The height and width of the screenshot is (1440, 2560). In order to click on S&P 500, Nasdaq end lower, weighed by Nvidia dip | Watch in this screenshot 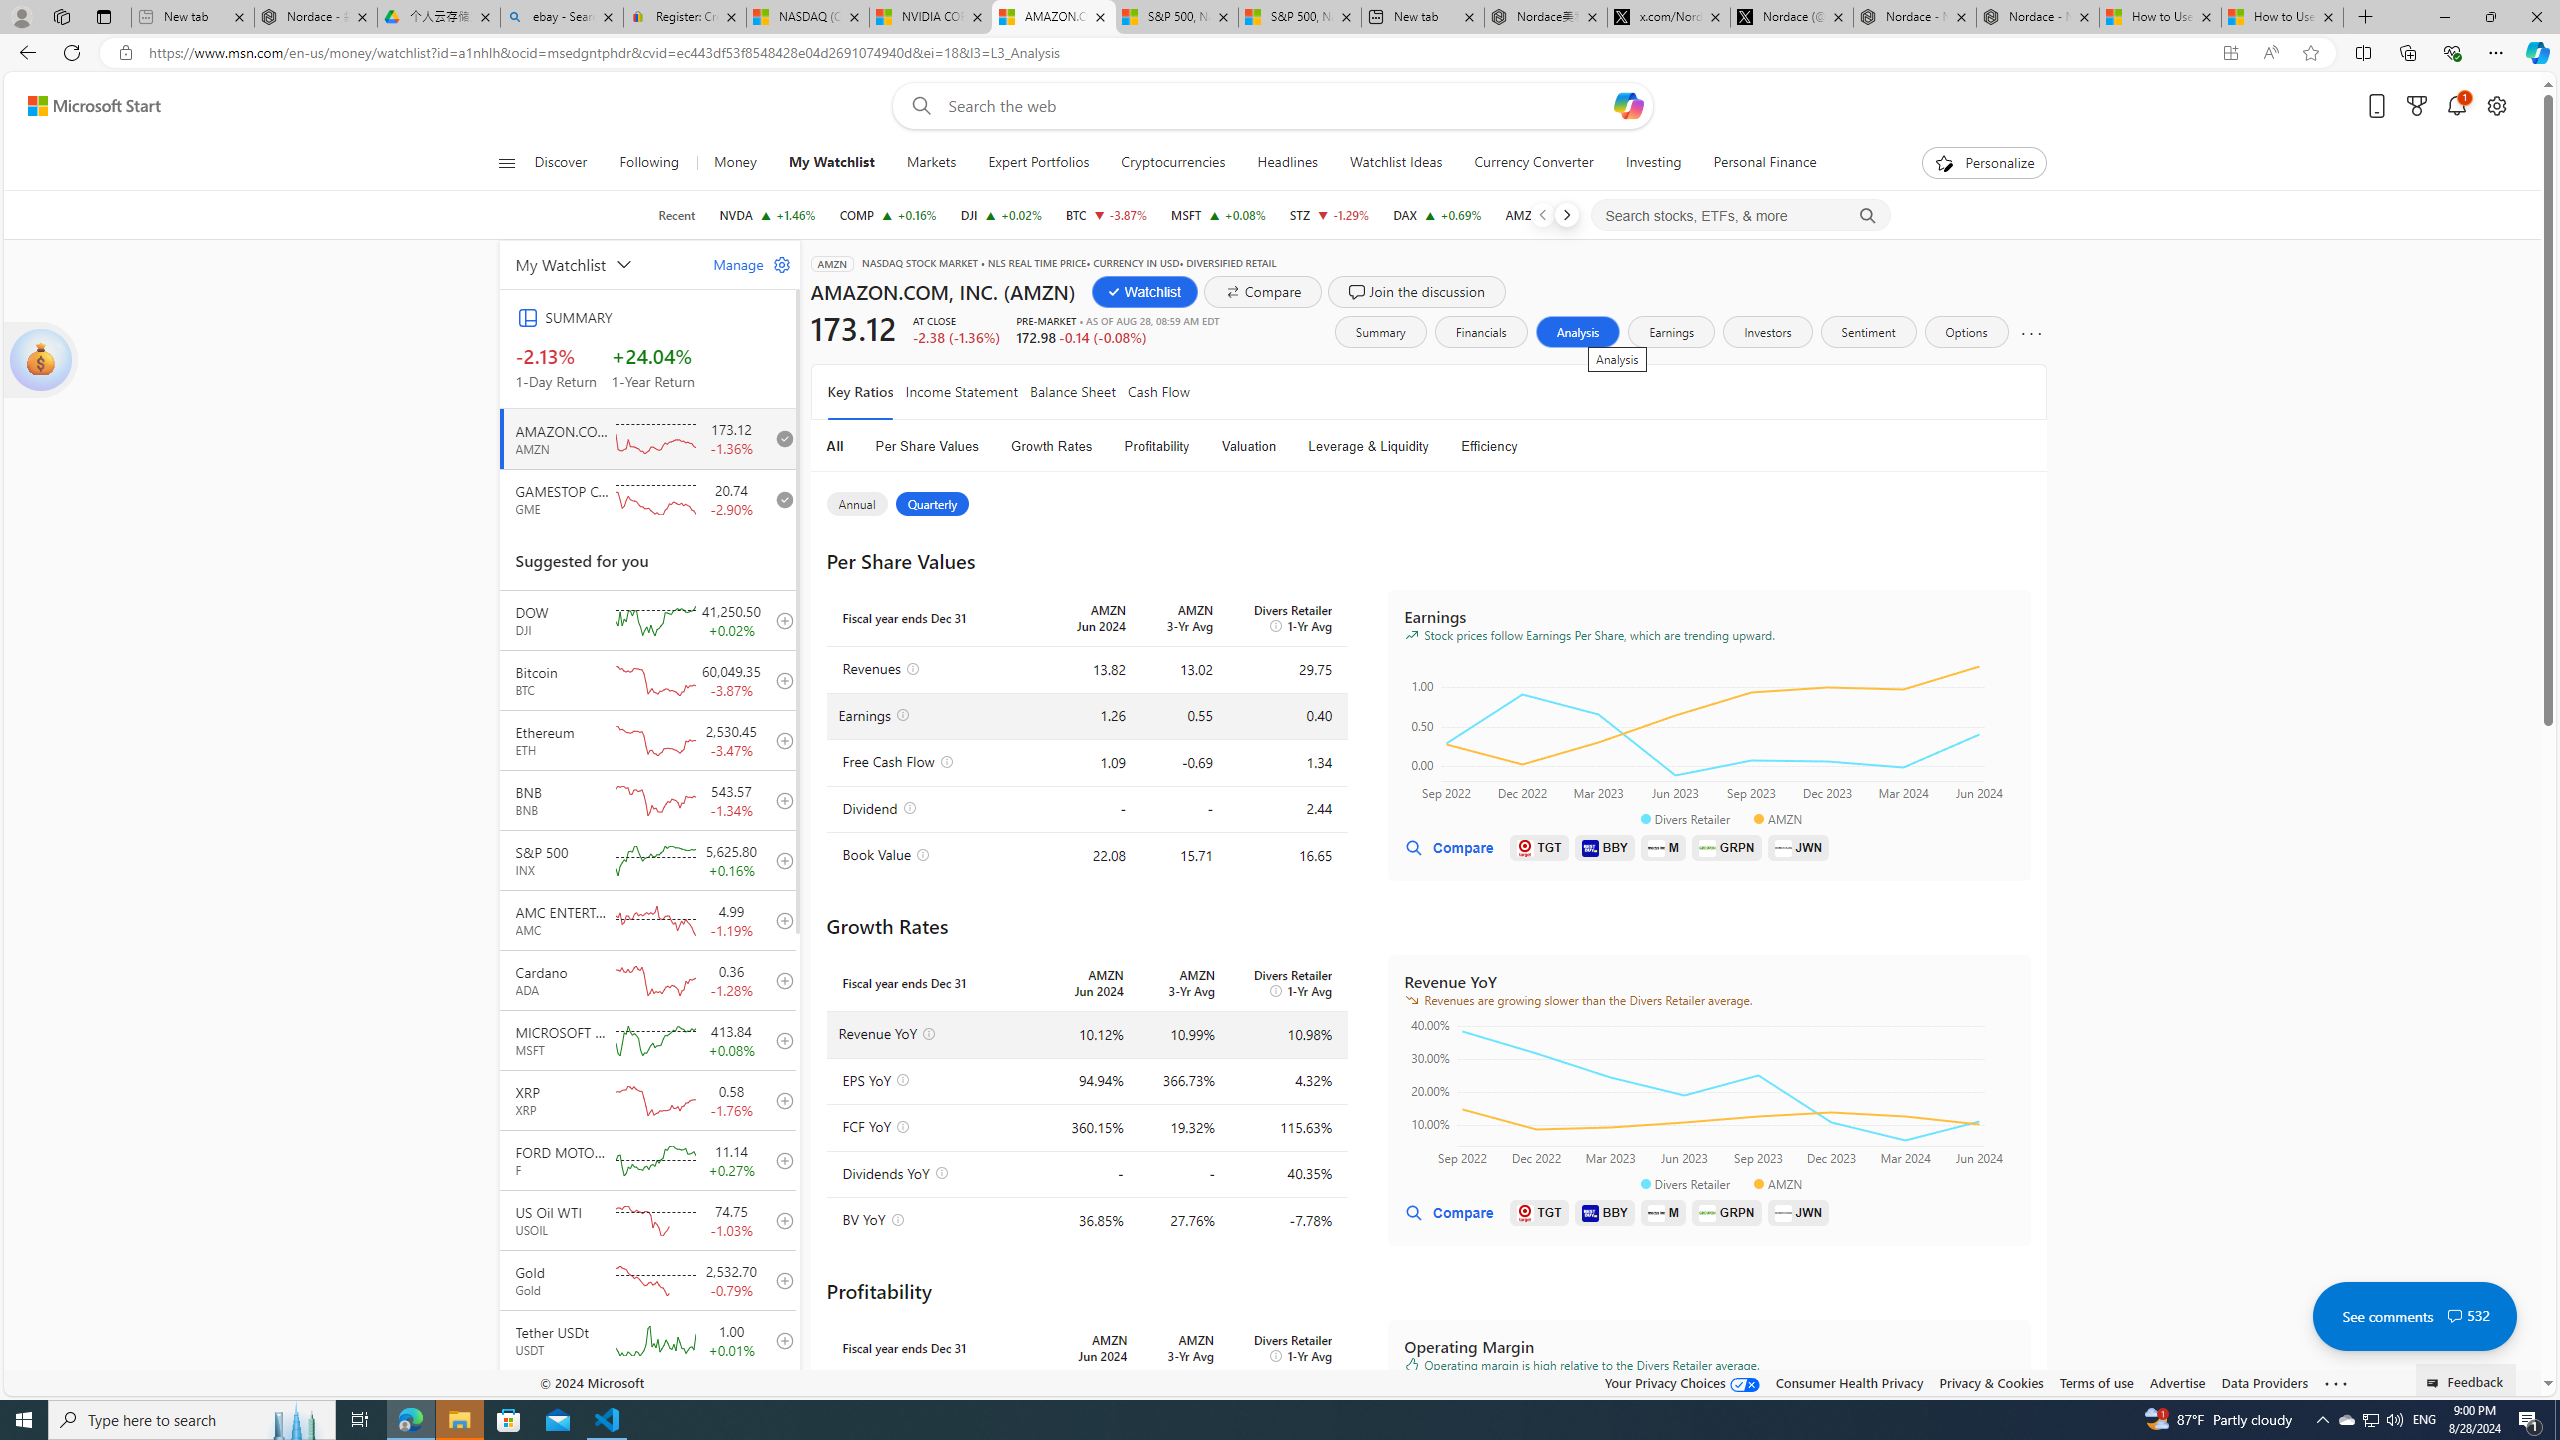, I will do `click(1298, 17)`.